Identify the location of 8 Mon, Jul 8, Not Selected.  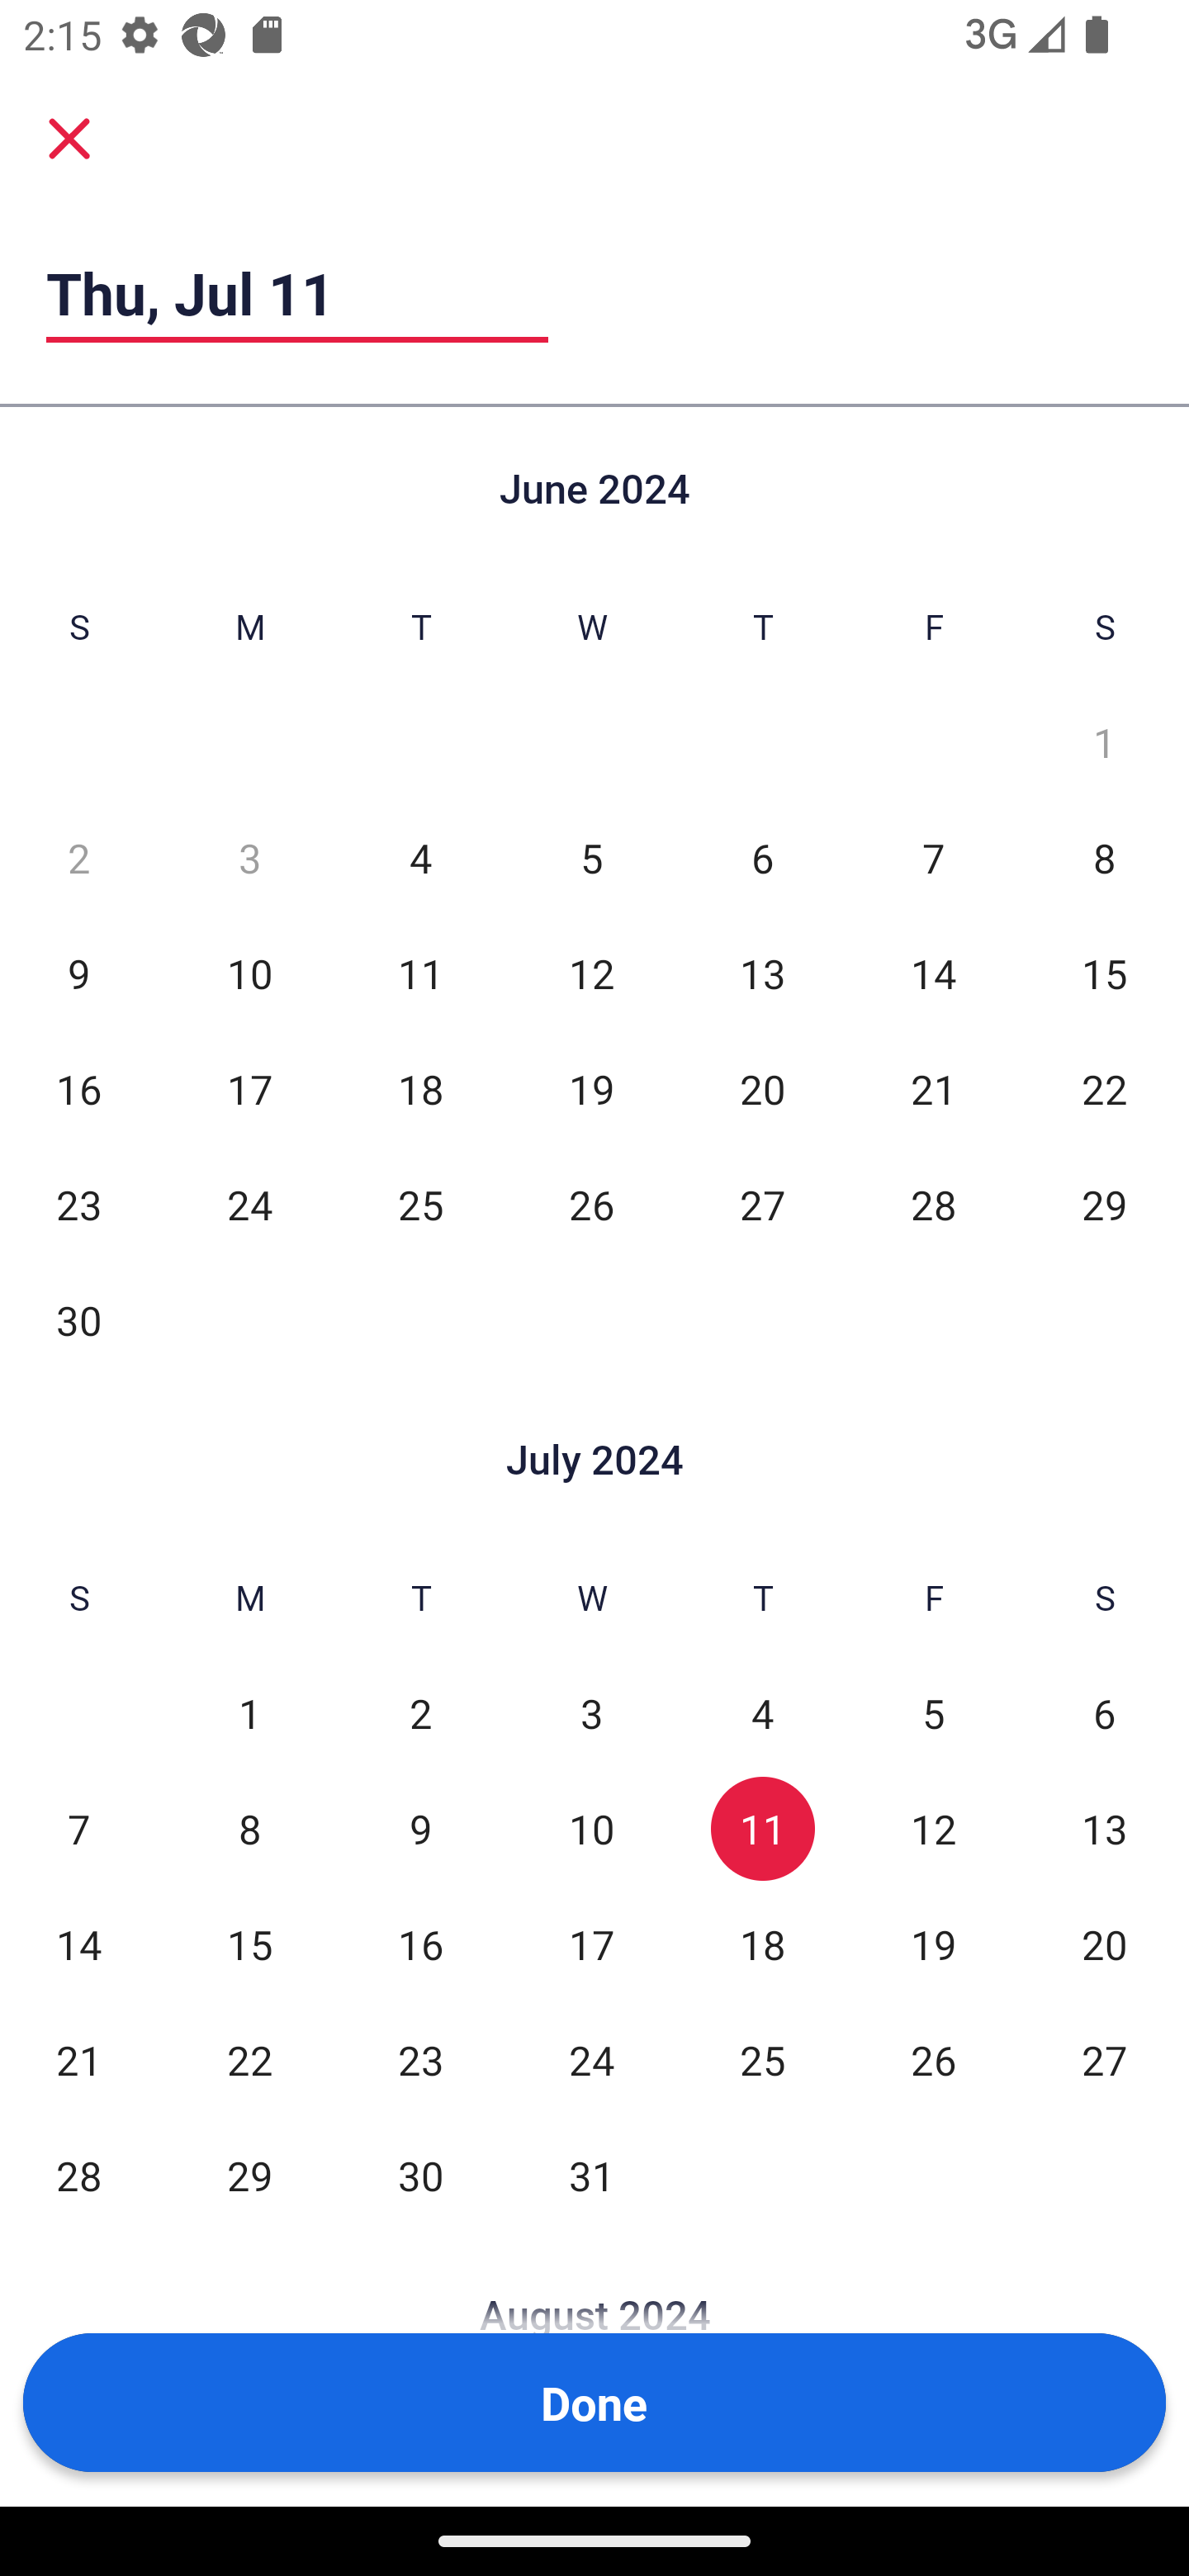
(249, 1828).